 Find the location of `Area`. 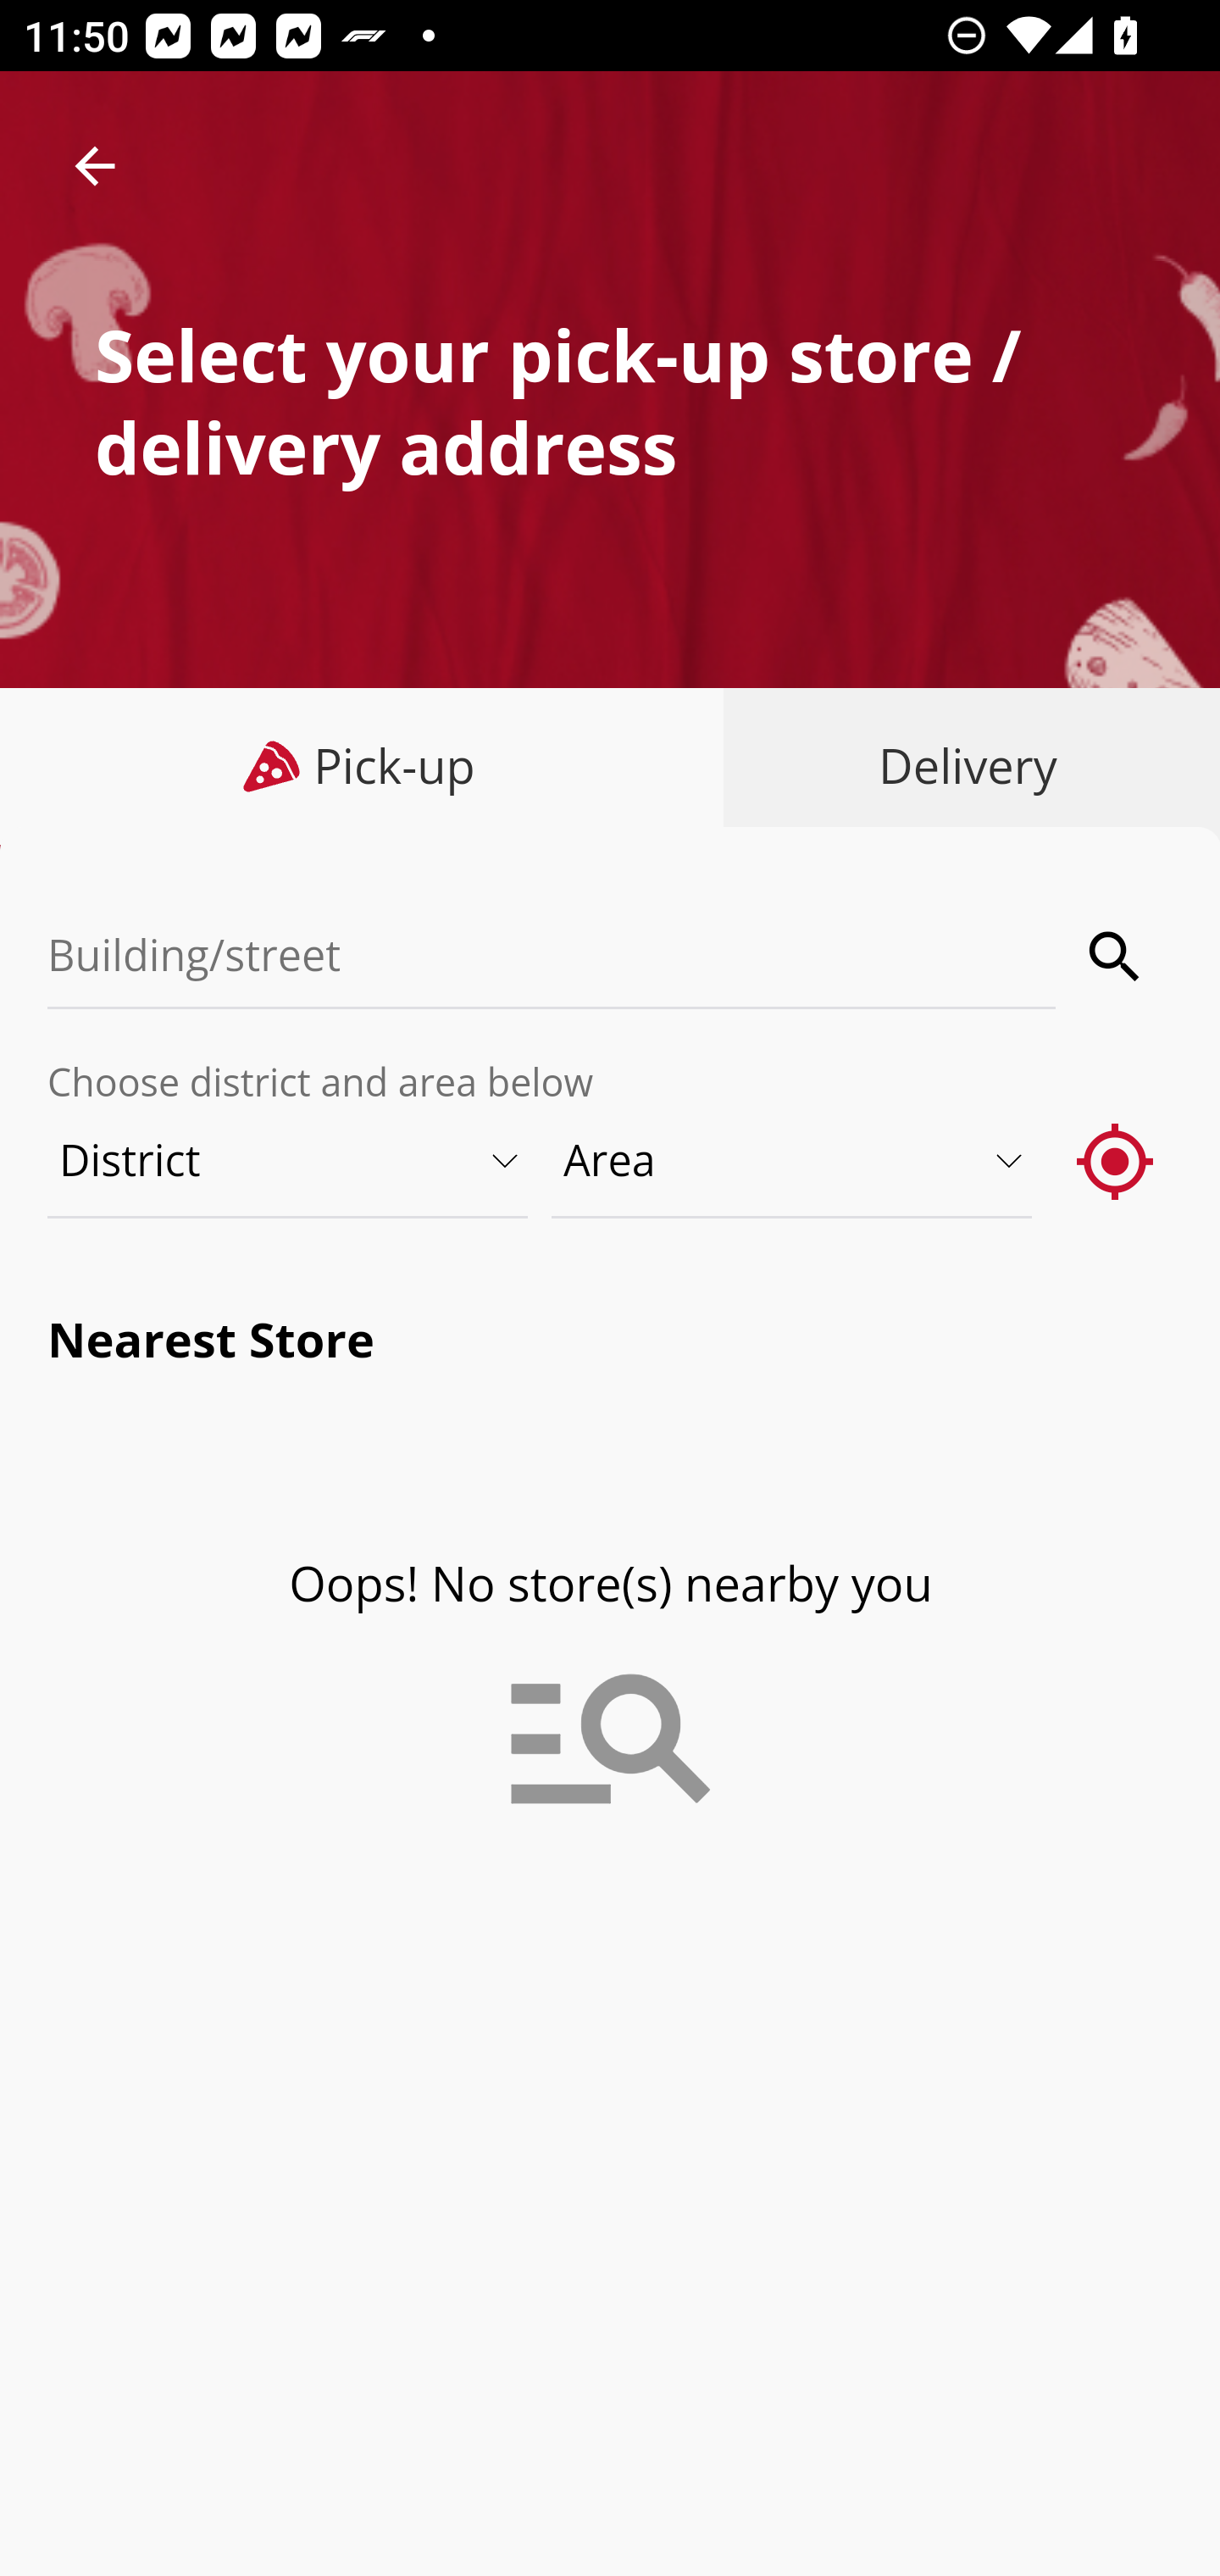

Area is located at coordinates (793, 1160).